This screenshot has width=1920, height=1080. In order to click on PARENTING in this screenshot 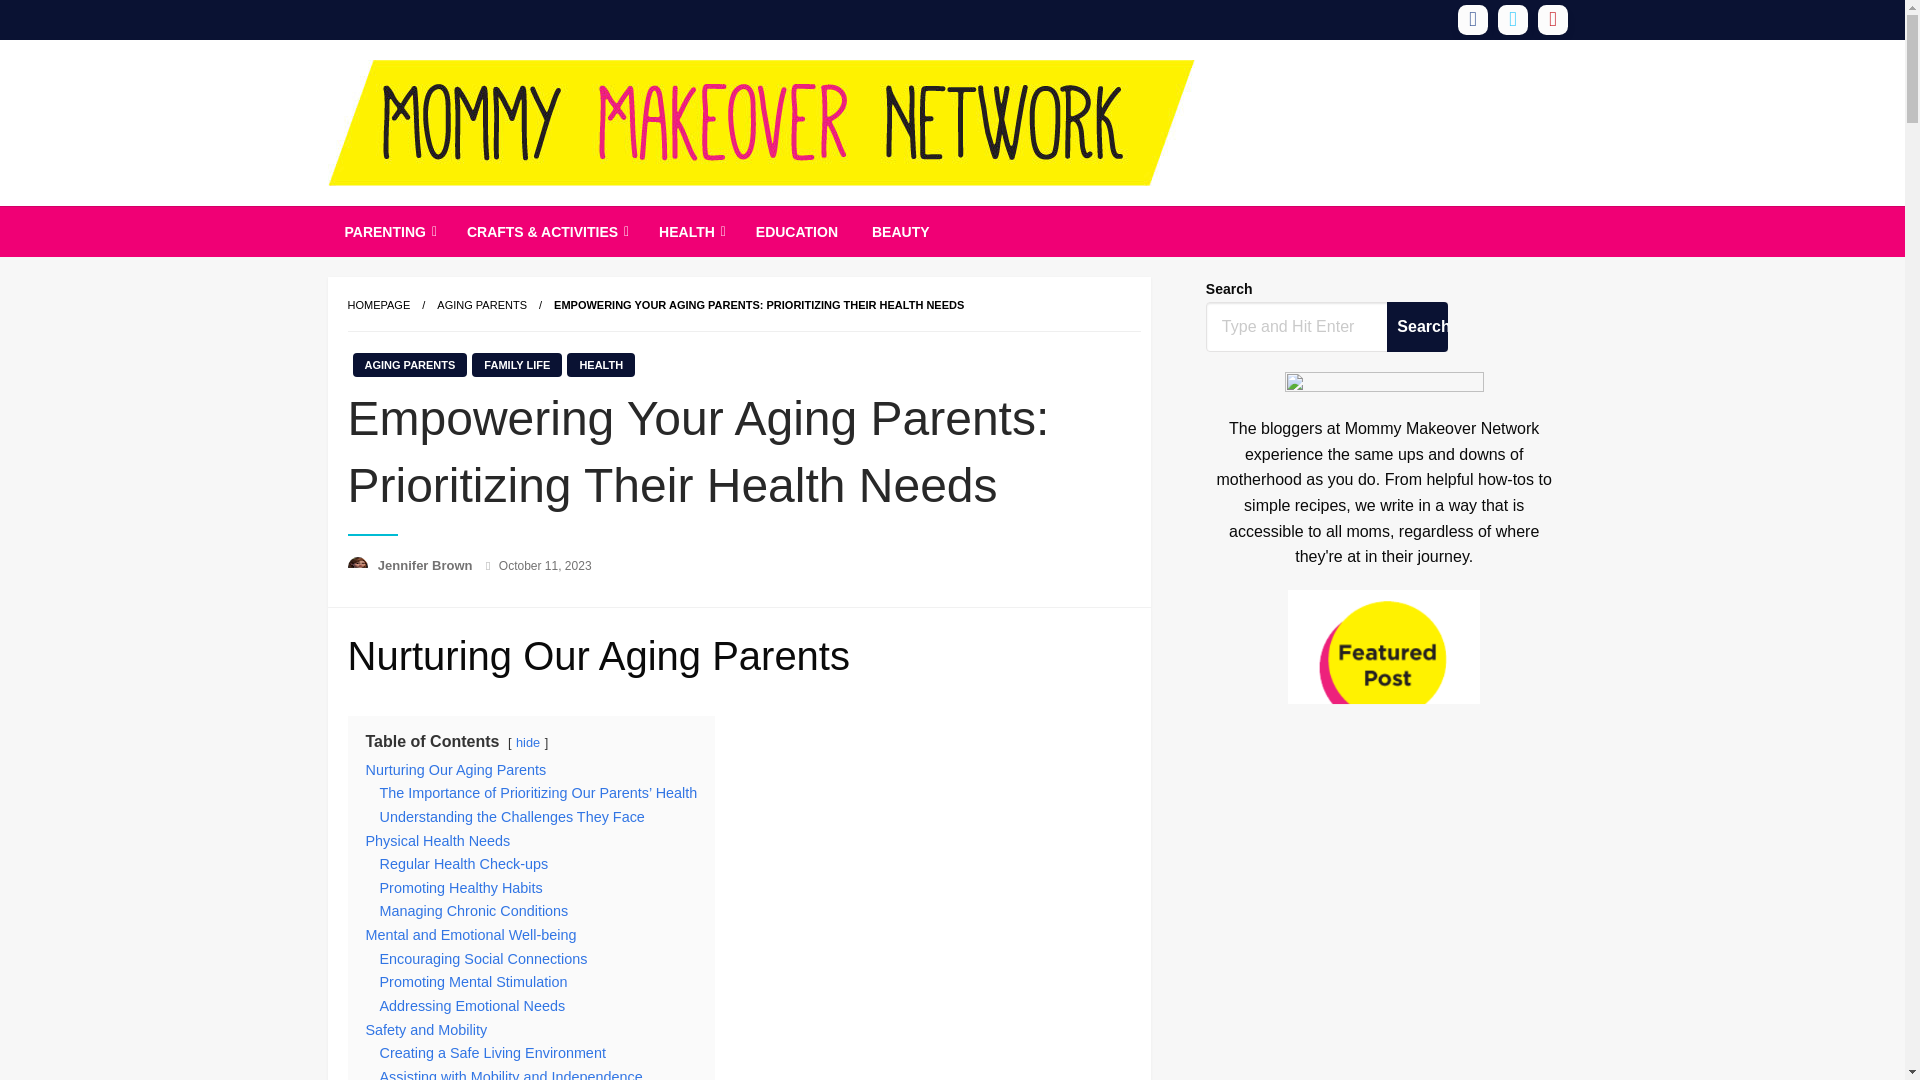, I will do `click(388, 232)`.